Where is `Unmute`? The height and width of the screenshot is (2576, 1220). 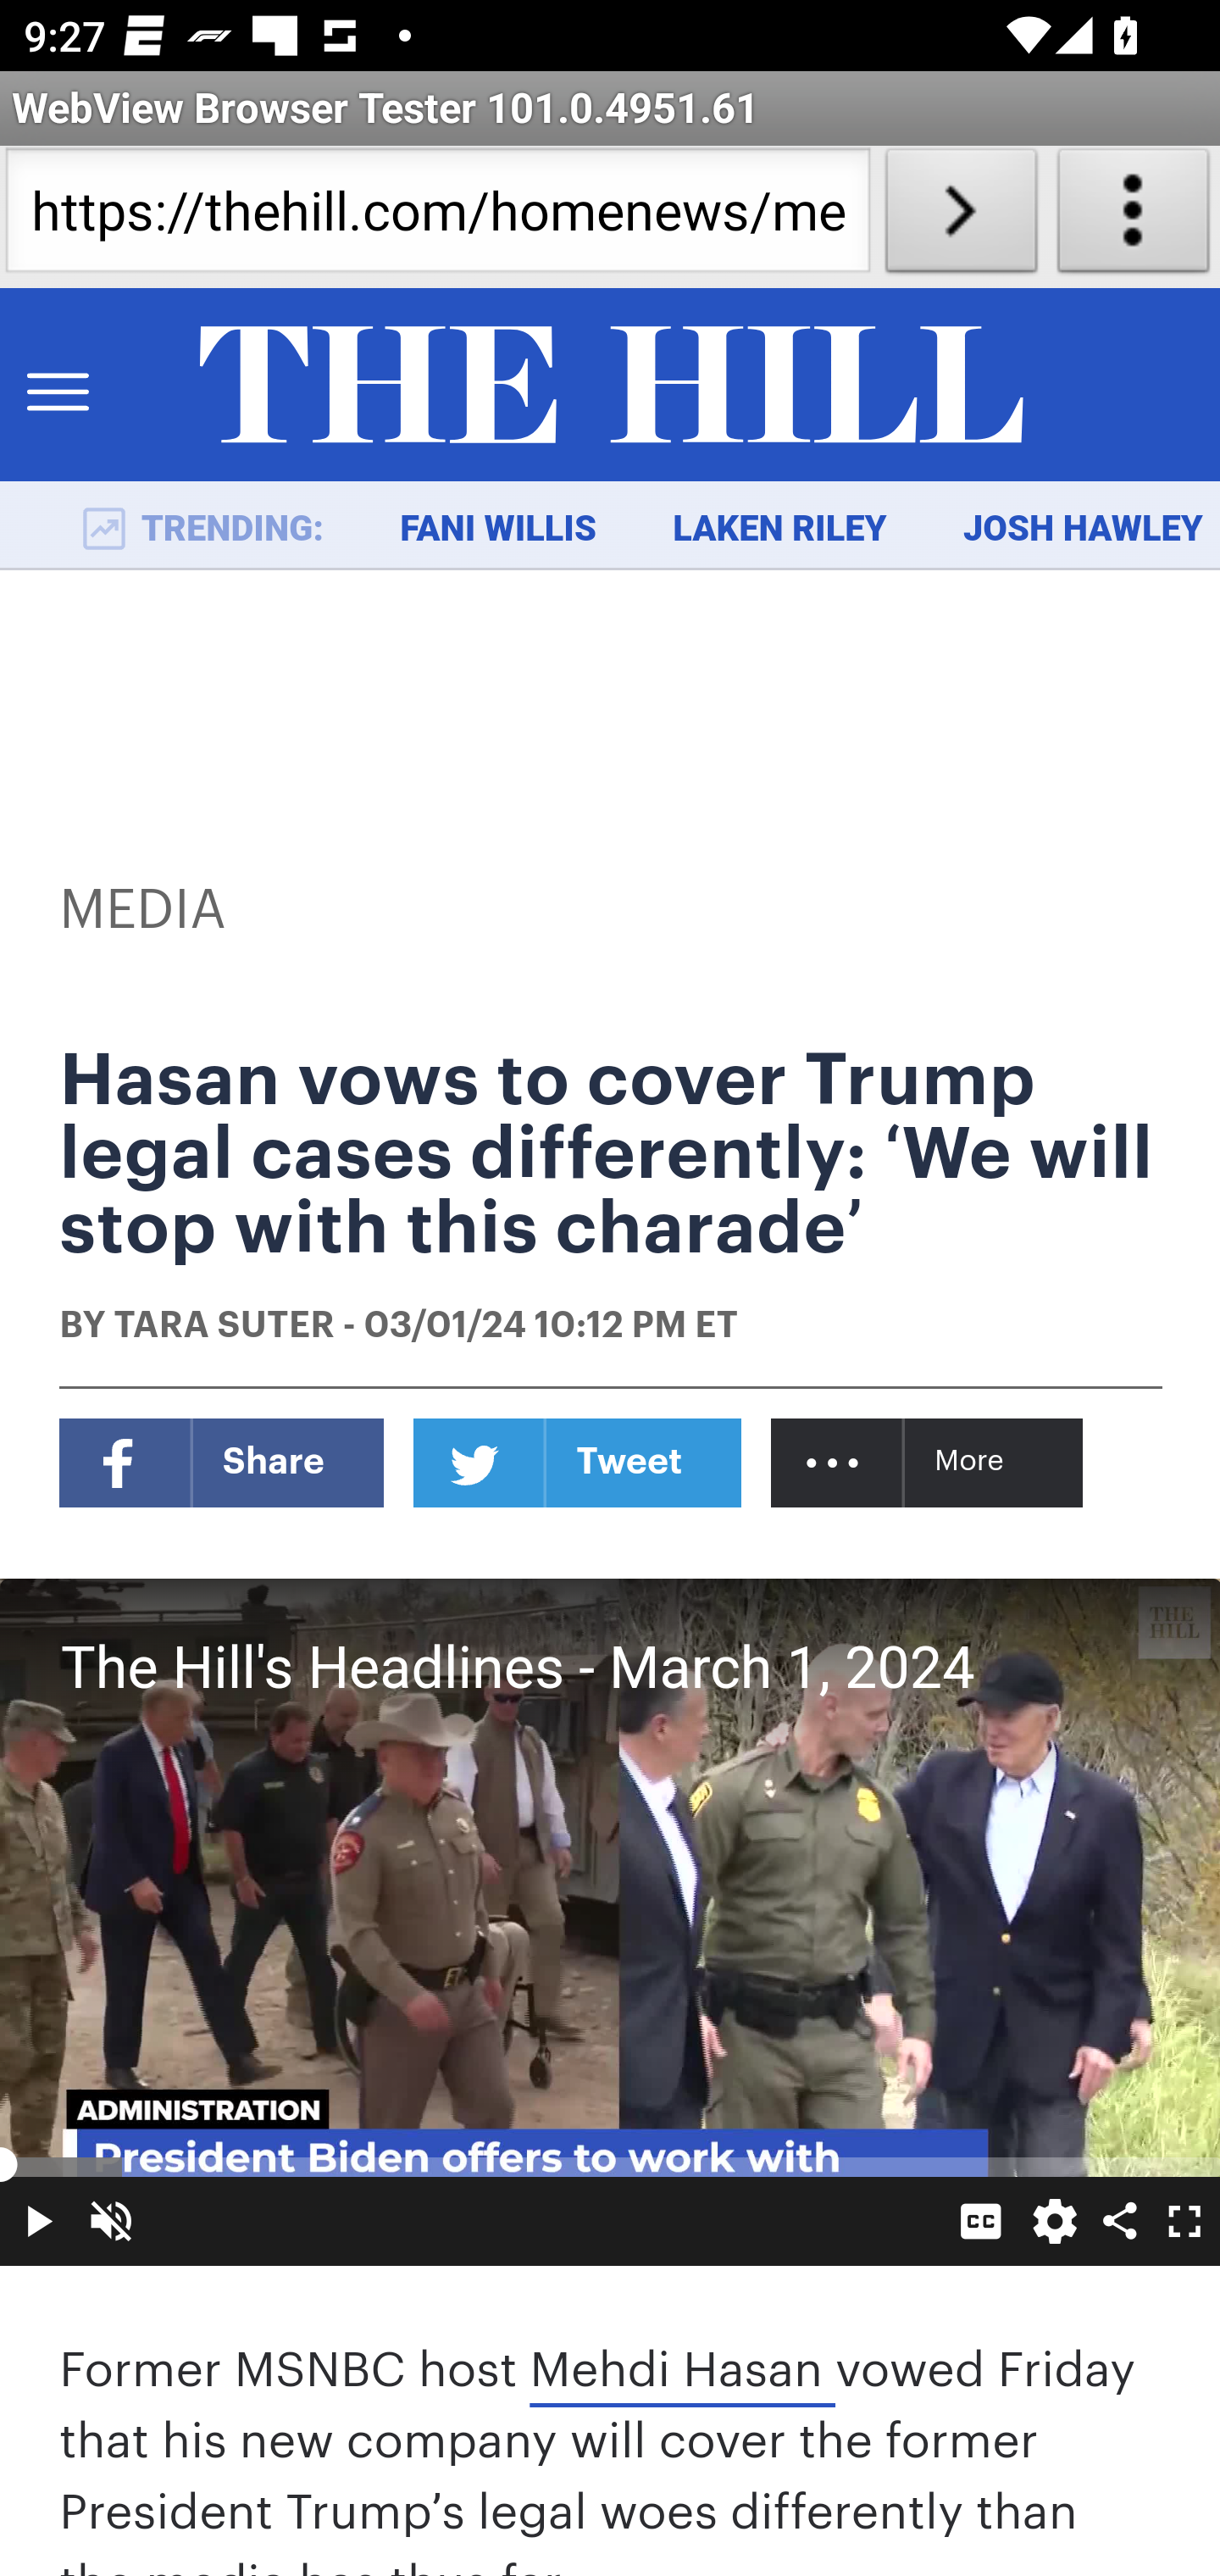
Unmute is located at coordinates (110, 2220).